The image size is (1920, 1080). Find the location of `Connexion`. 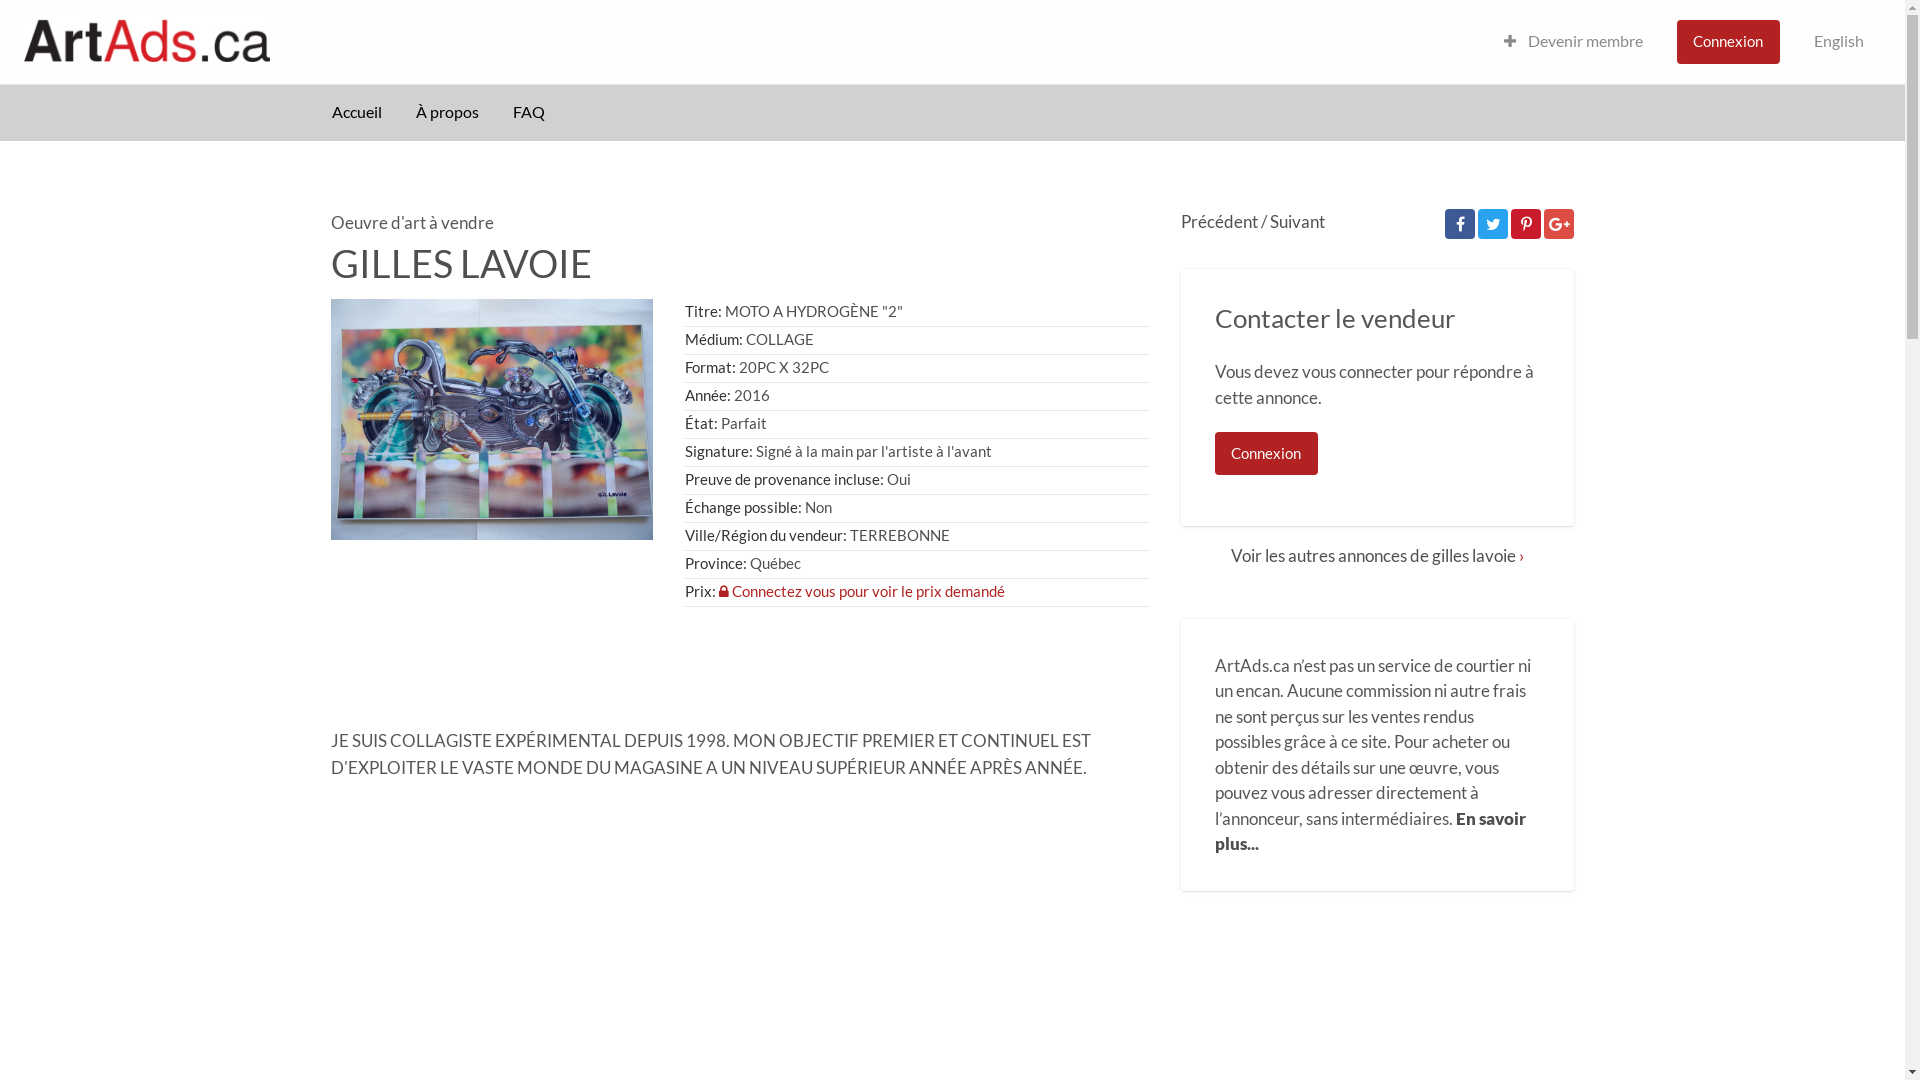

Connexion is located at coordinates (1266, 454).